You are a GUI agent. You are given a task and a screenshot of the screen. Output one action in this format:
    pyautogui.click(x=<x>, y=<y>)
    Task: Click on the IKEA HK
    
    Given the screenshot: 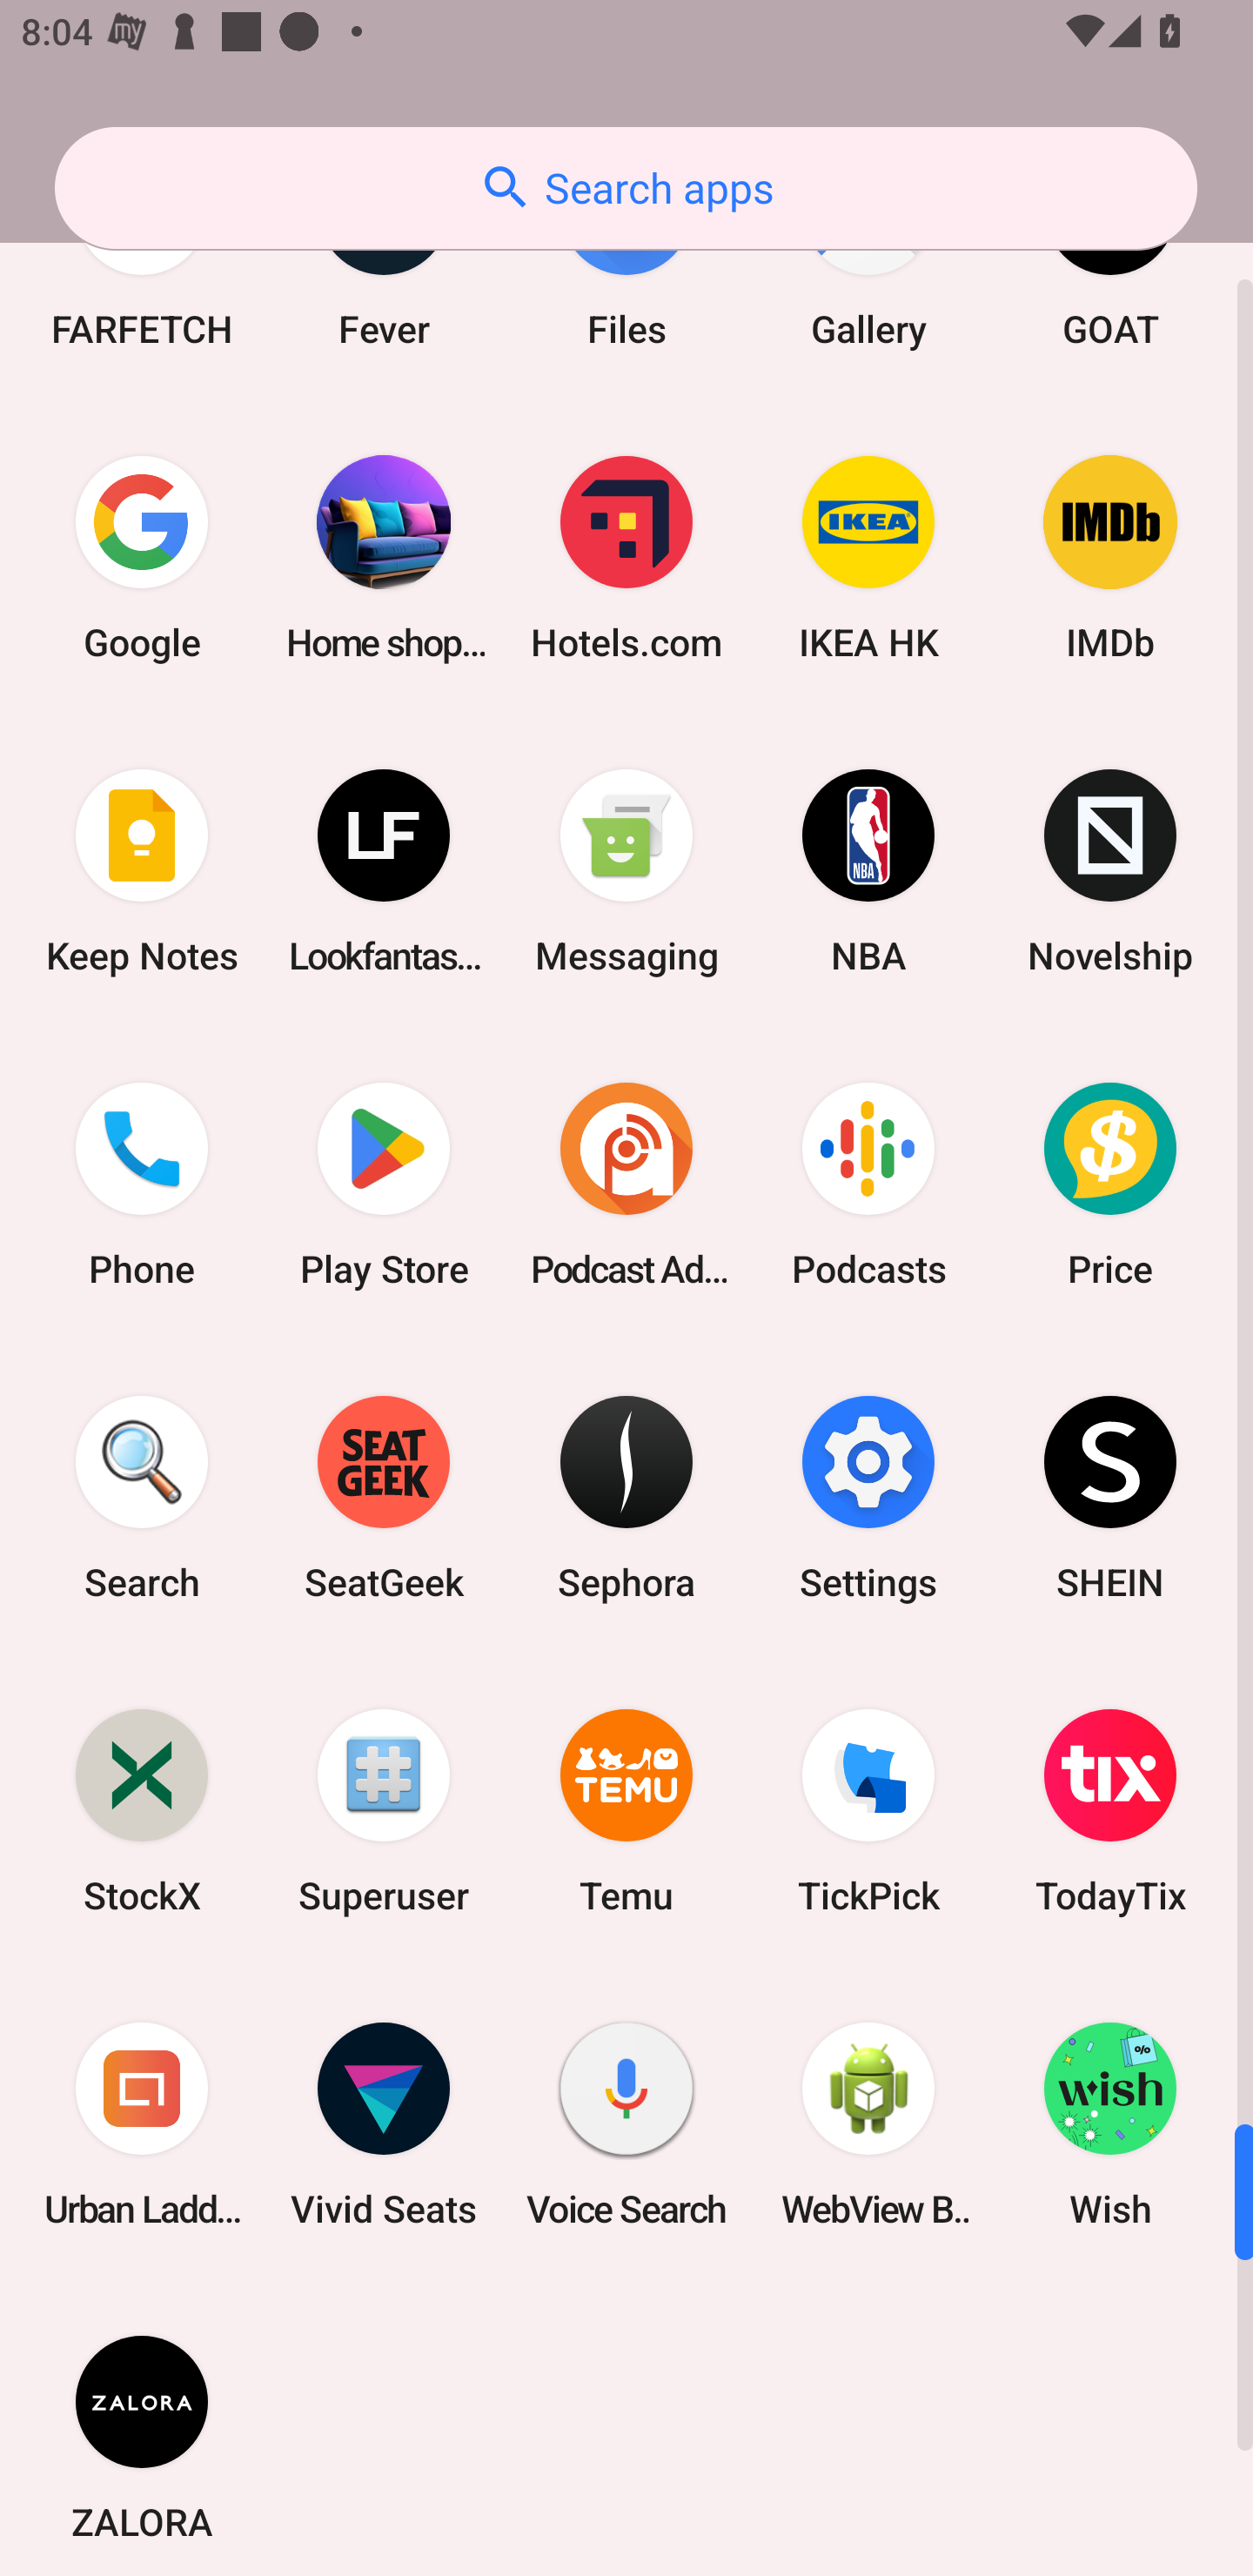 What is the action you would take?
    pyautogui.click(x=868, y=557)
    